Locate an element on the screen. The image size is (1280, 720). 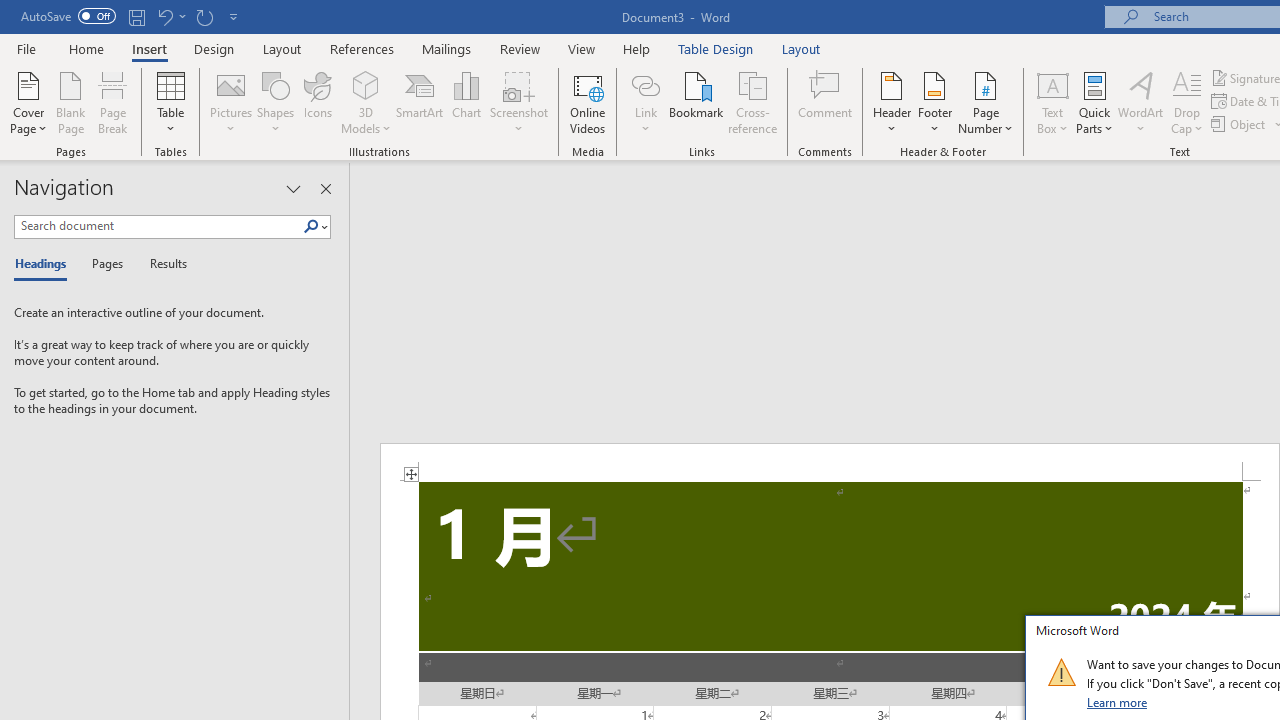
Headings is located at coordinates (45, 264).